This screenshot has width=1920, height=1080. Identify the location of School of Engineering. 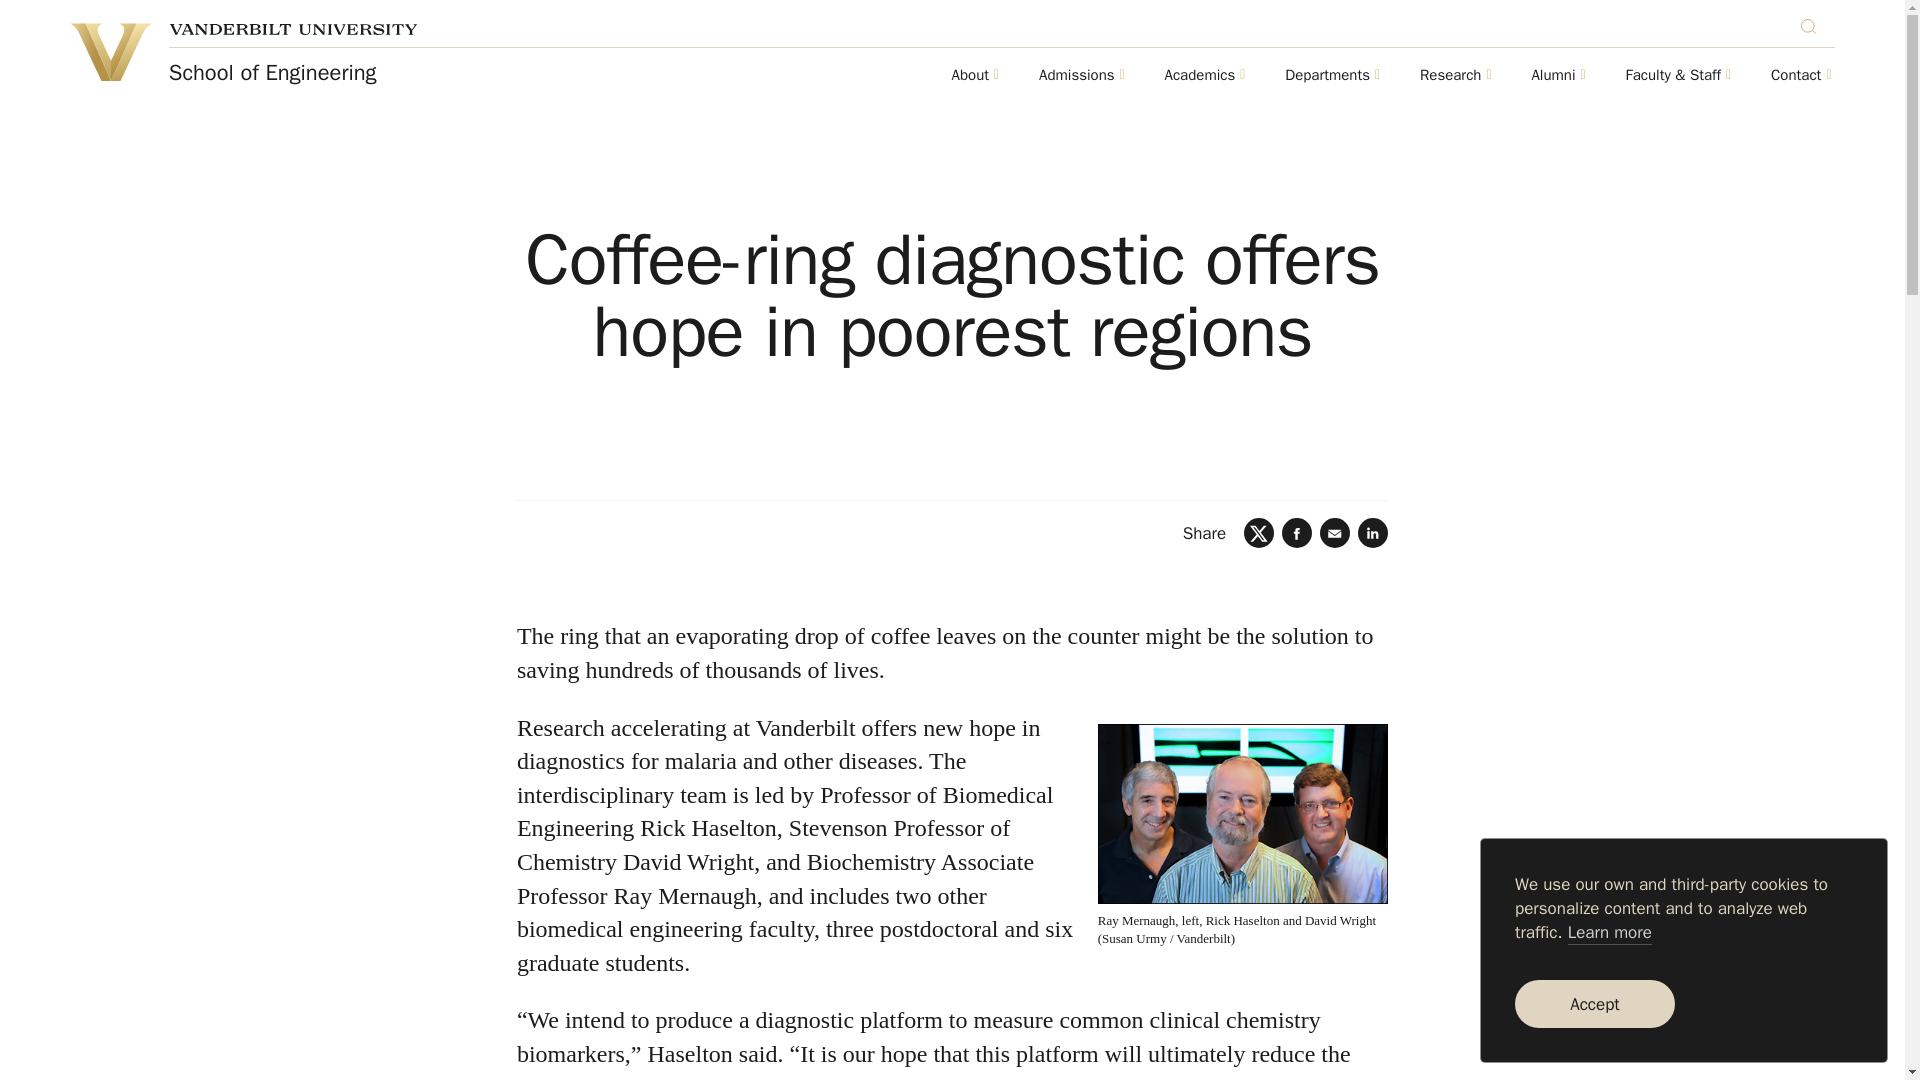
(272, 73).